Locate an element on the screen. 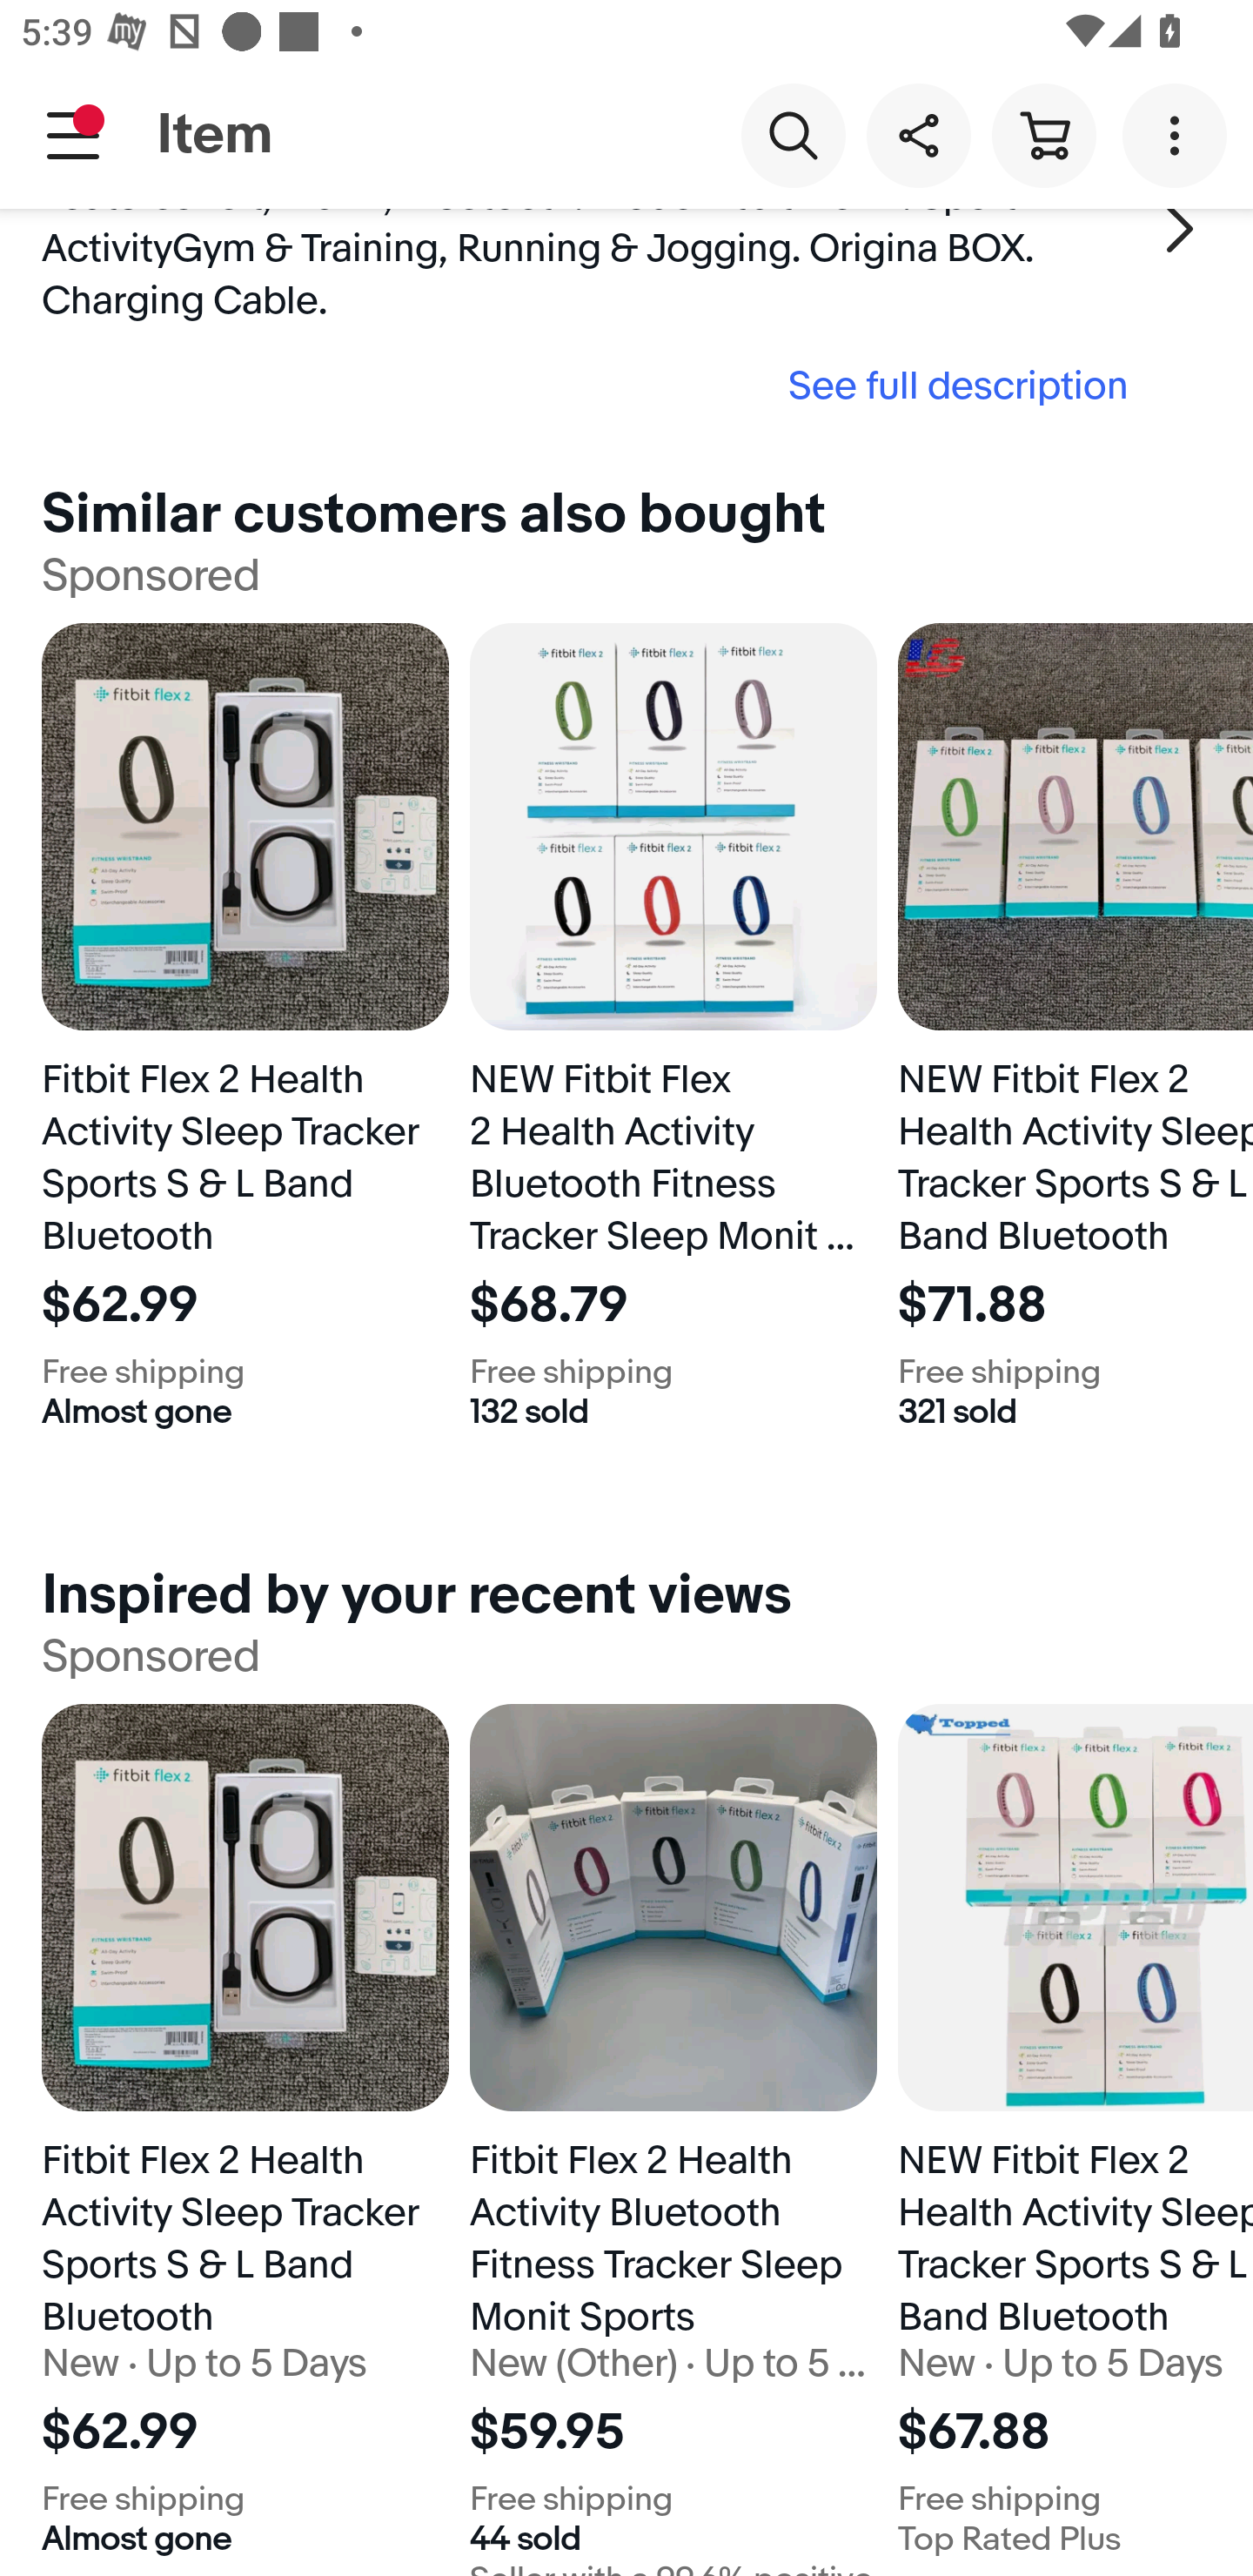  Main navigation, notification is pending, open is located at coordinates (73, 135).